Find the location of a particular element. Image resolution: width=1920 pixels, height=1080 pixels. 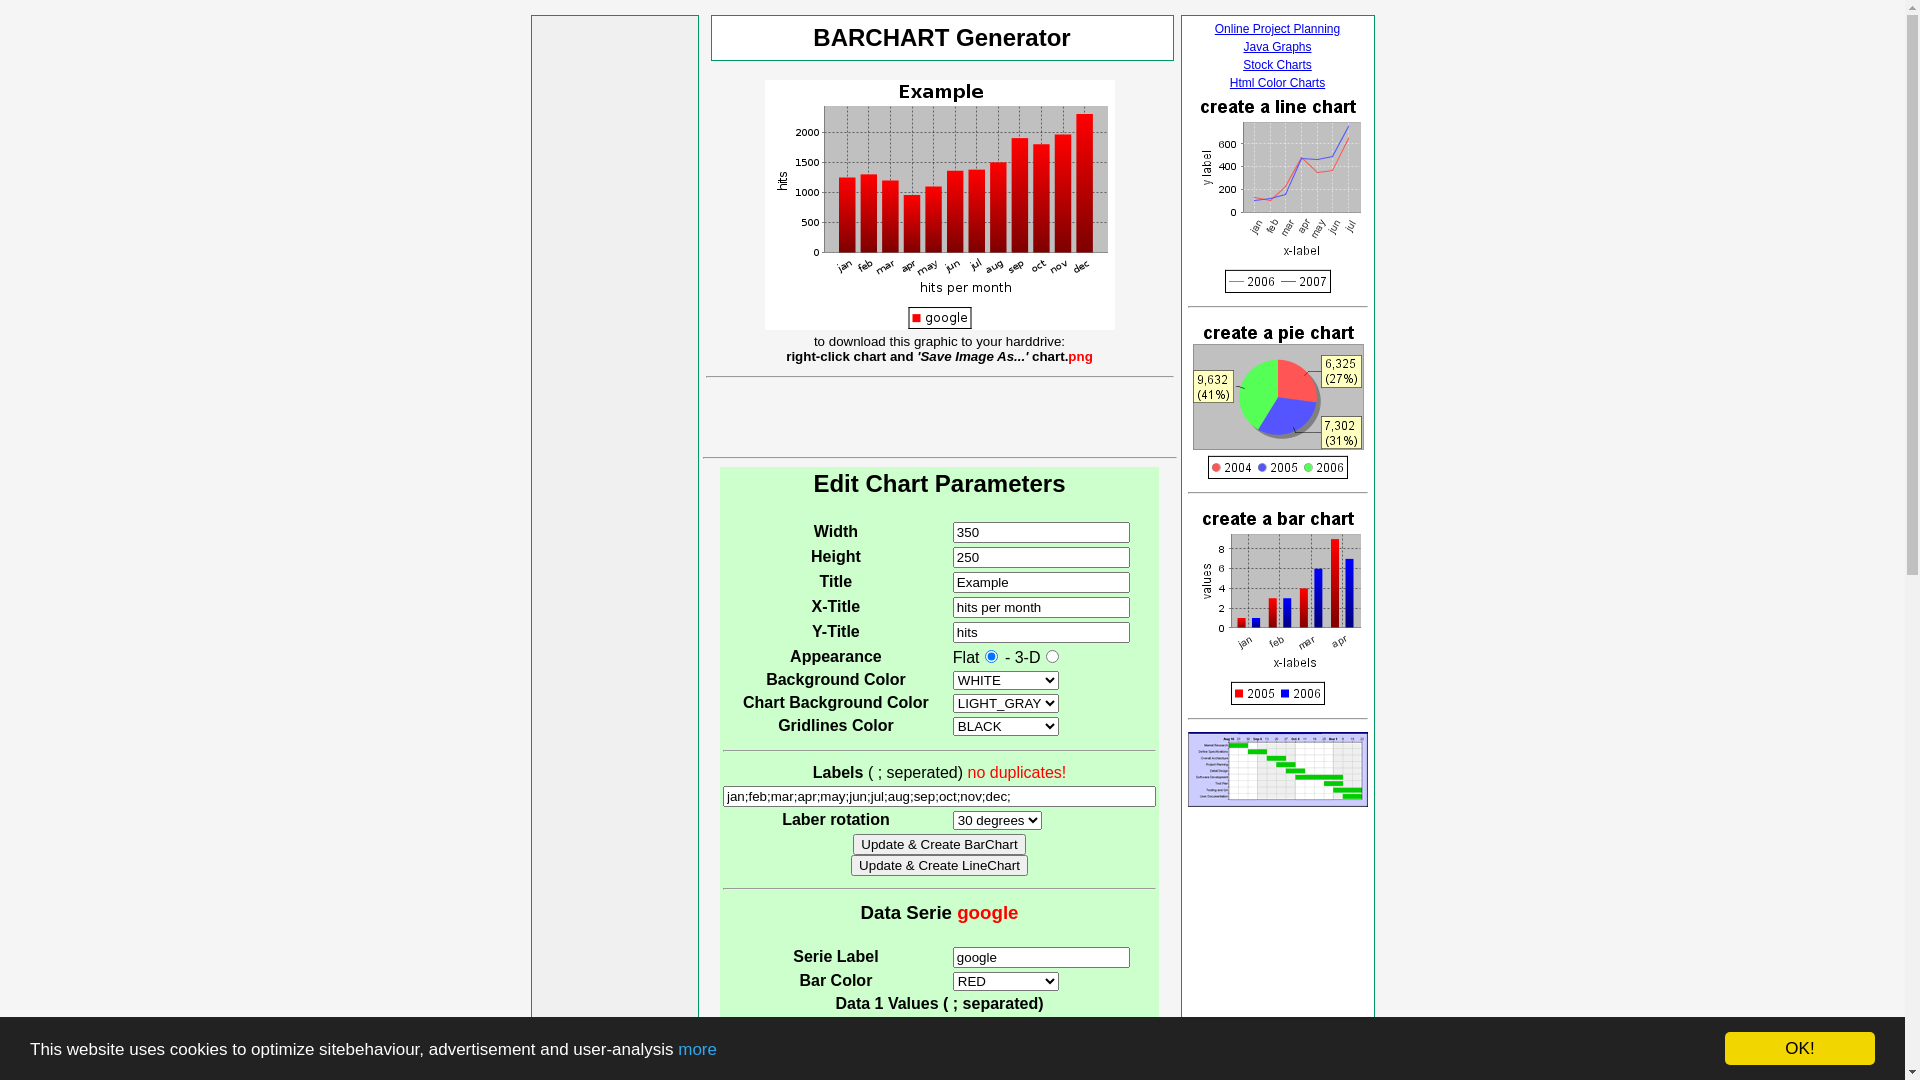

Advertisement is located at coordinates (940, 416).